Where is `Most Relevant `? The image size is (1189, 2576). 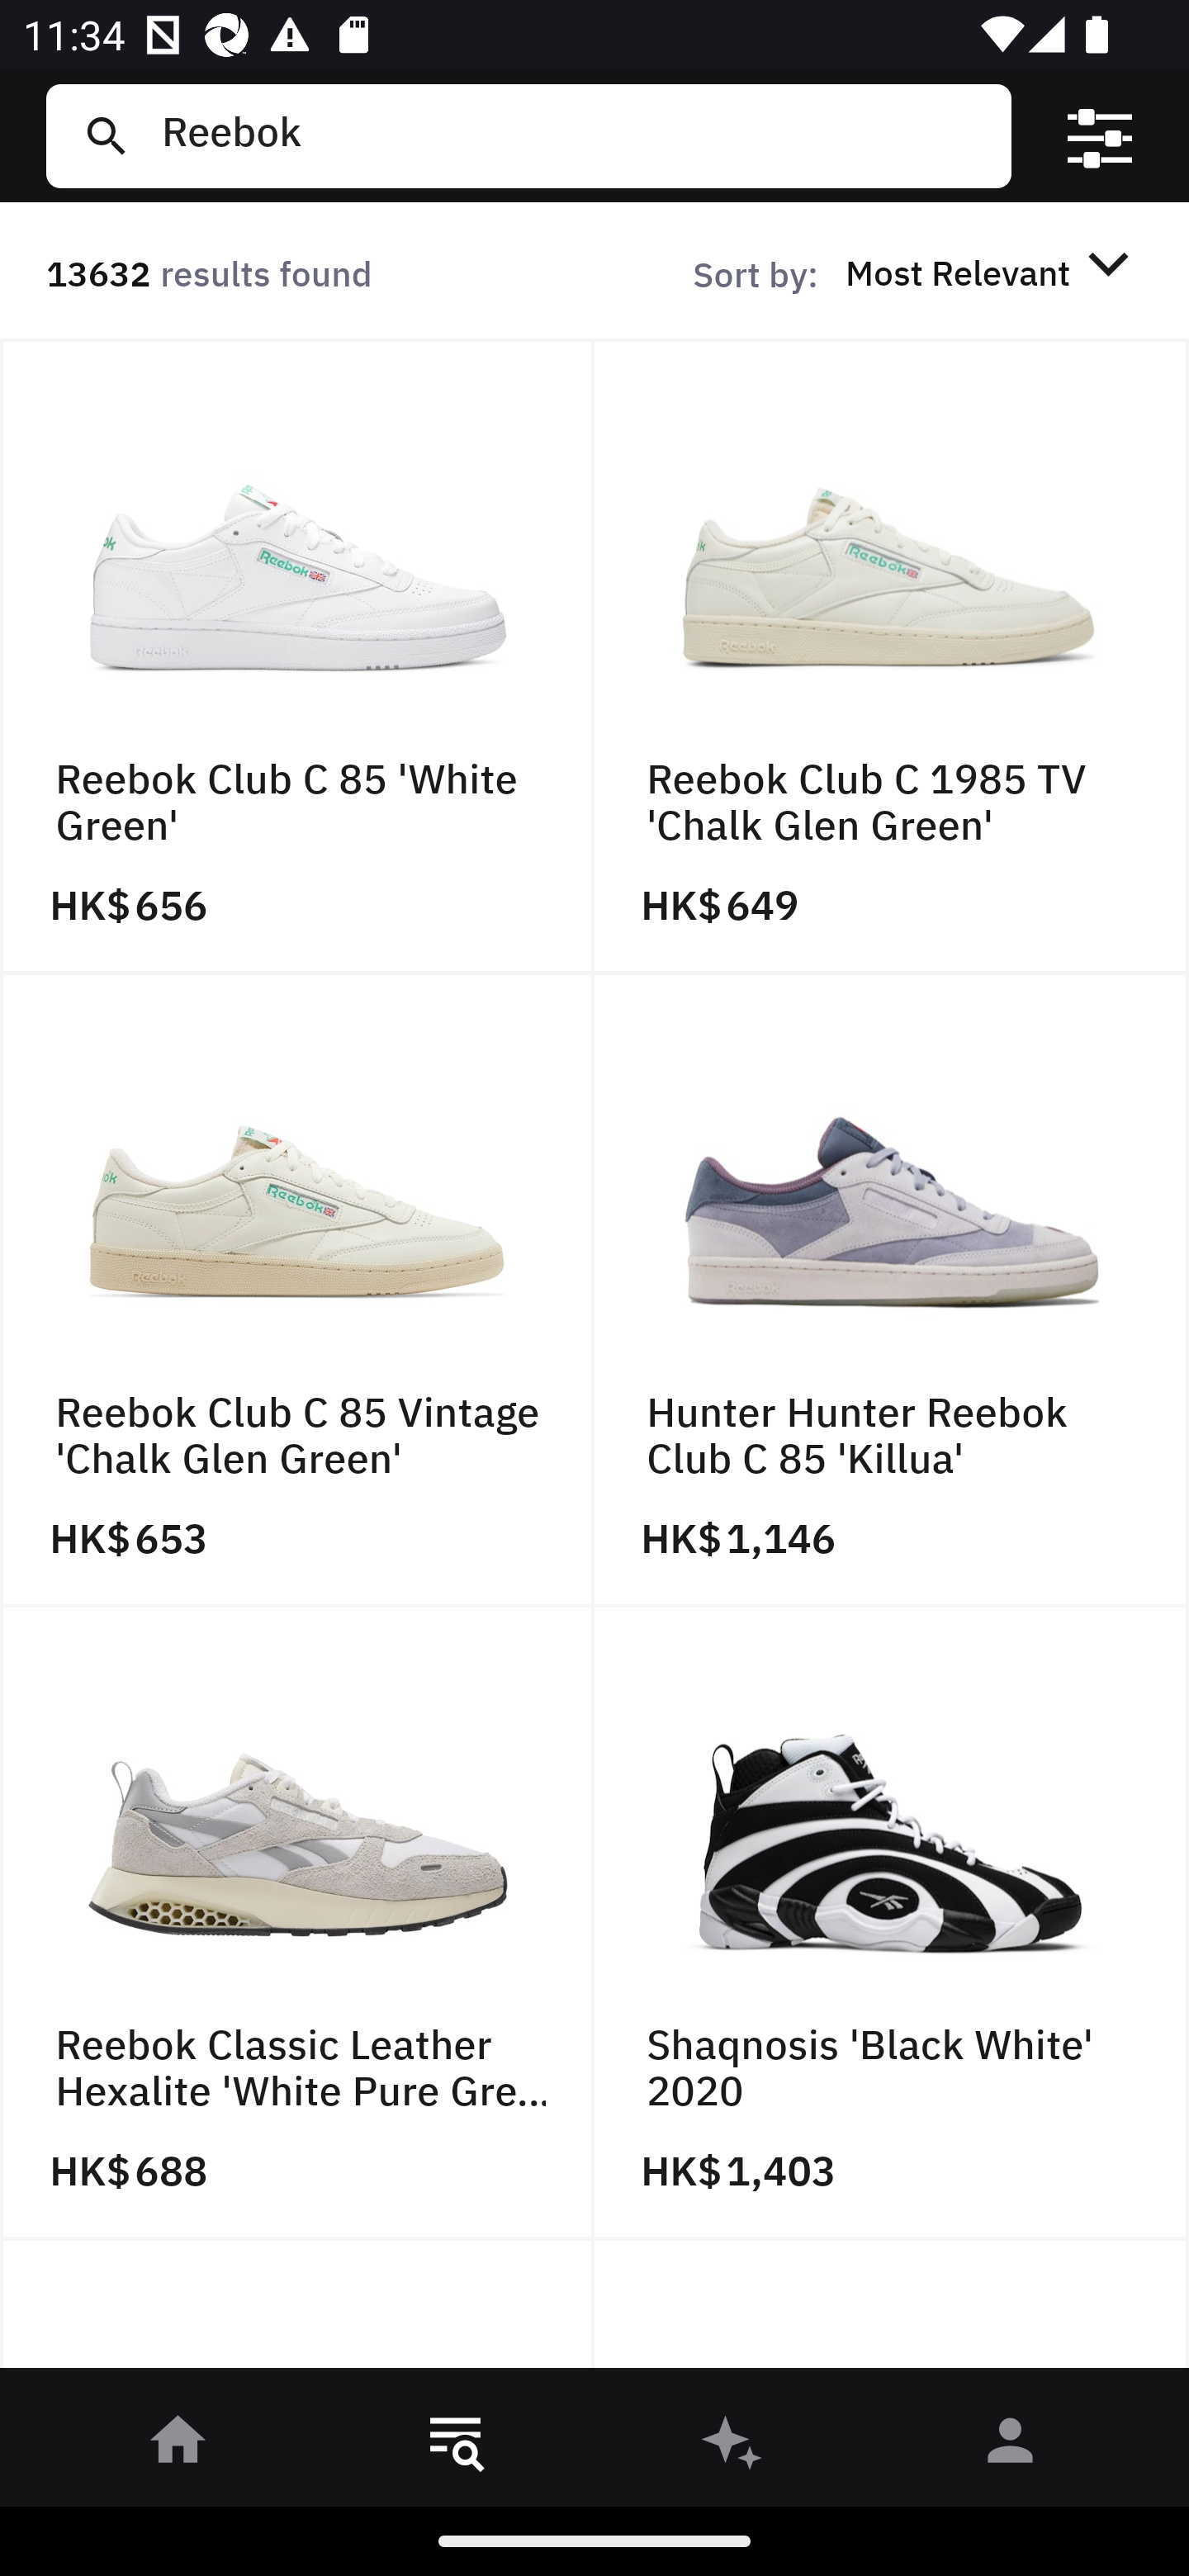 Most Relevant  is located at coordinates (992, 272).